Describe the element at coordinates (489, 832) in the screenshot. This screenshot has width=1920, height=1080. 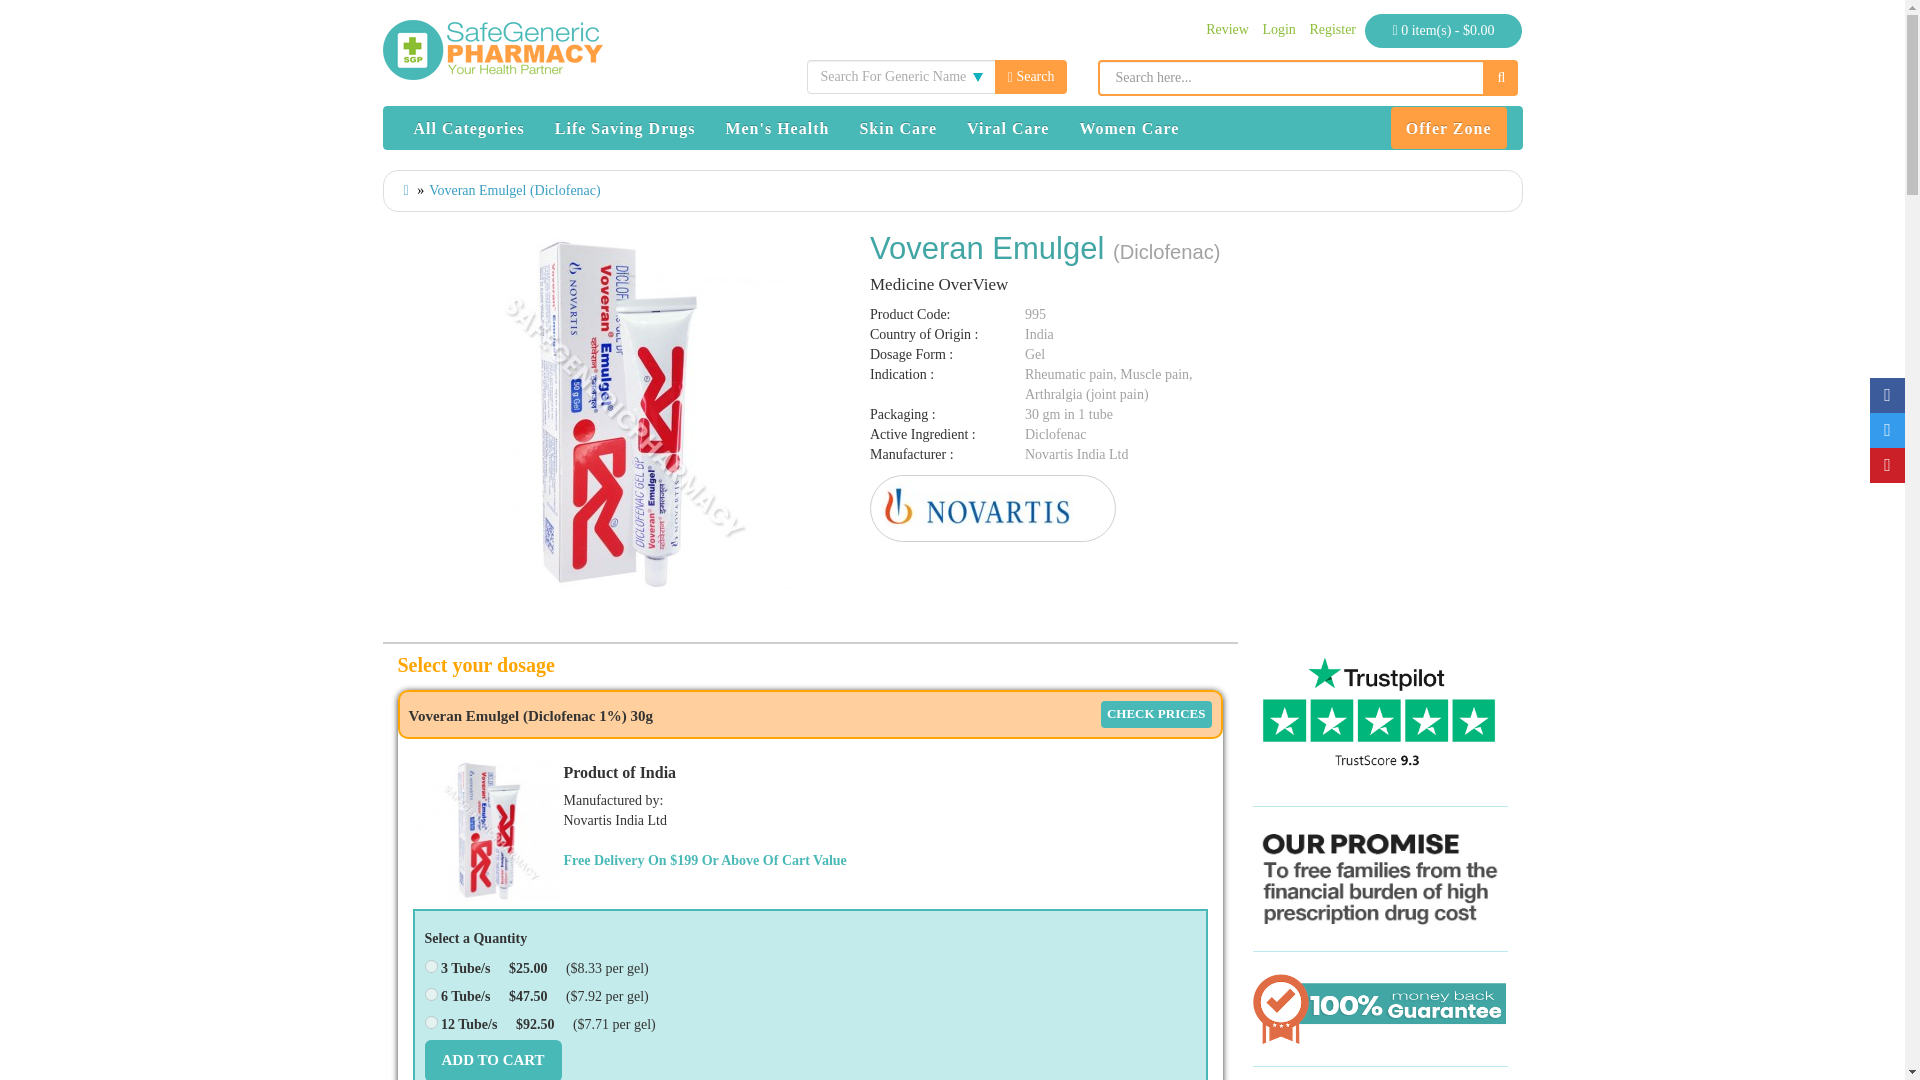
I see `Voveran Emulgel 30g` at that location.